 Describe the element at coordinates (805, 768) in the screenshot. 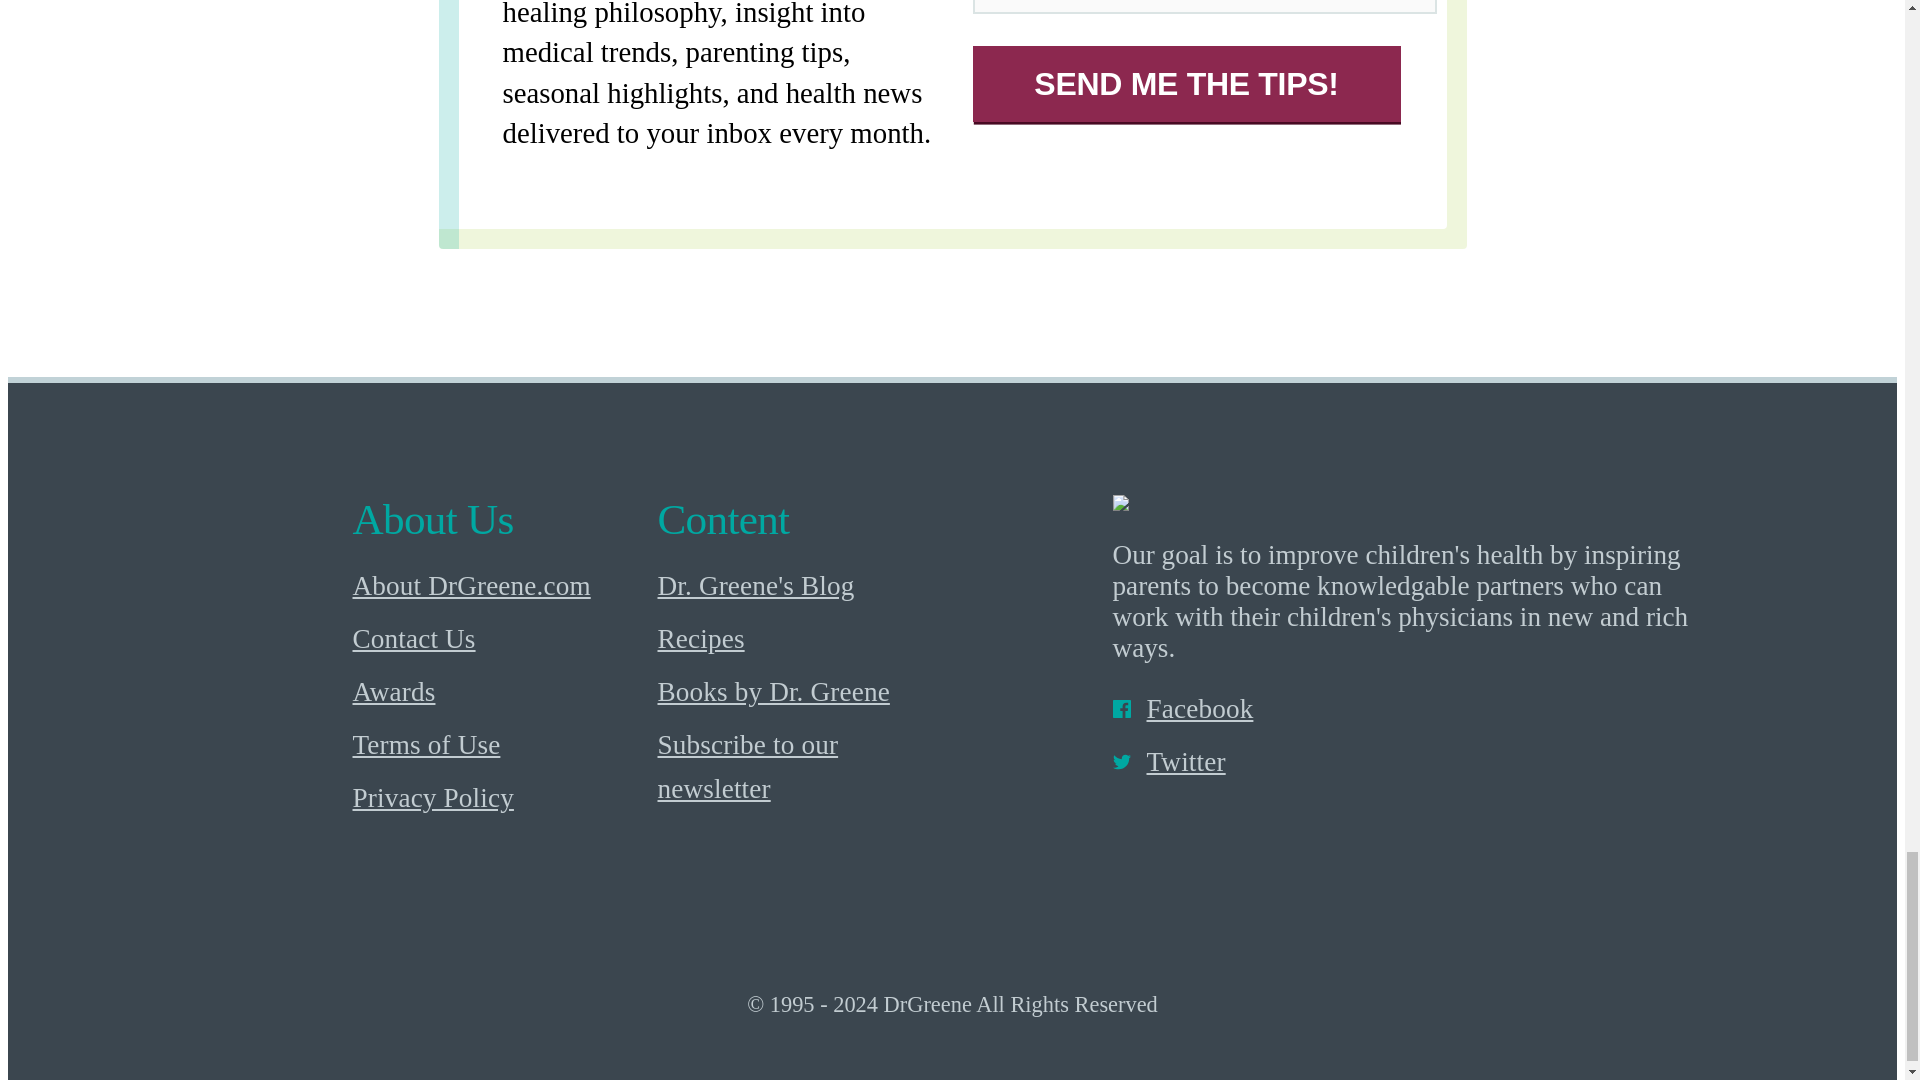

I see `Subscribe to our newsletter` at that location.